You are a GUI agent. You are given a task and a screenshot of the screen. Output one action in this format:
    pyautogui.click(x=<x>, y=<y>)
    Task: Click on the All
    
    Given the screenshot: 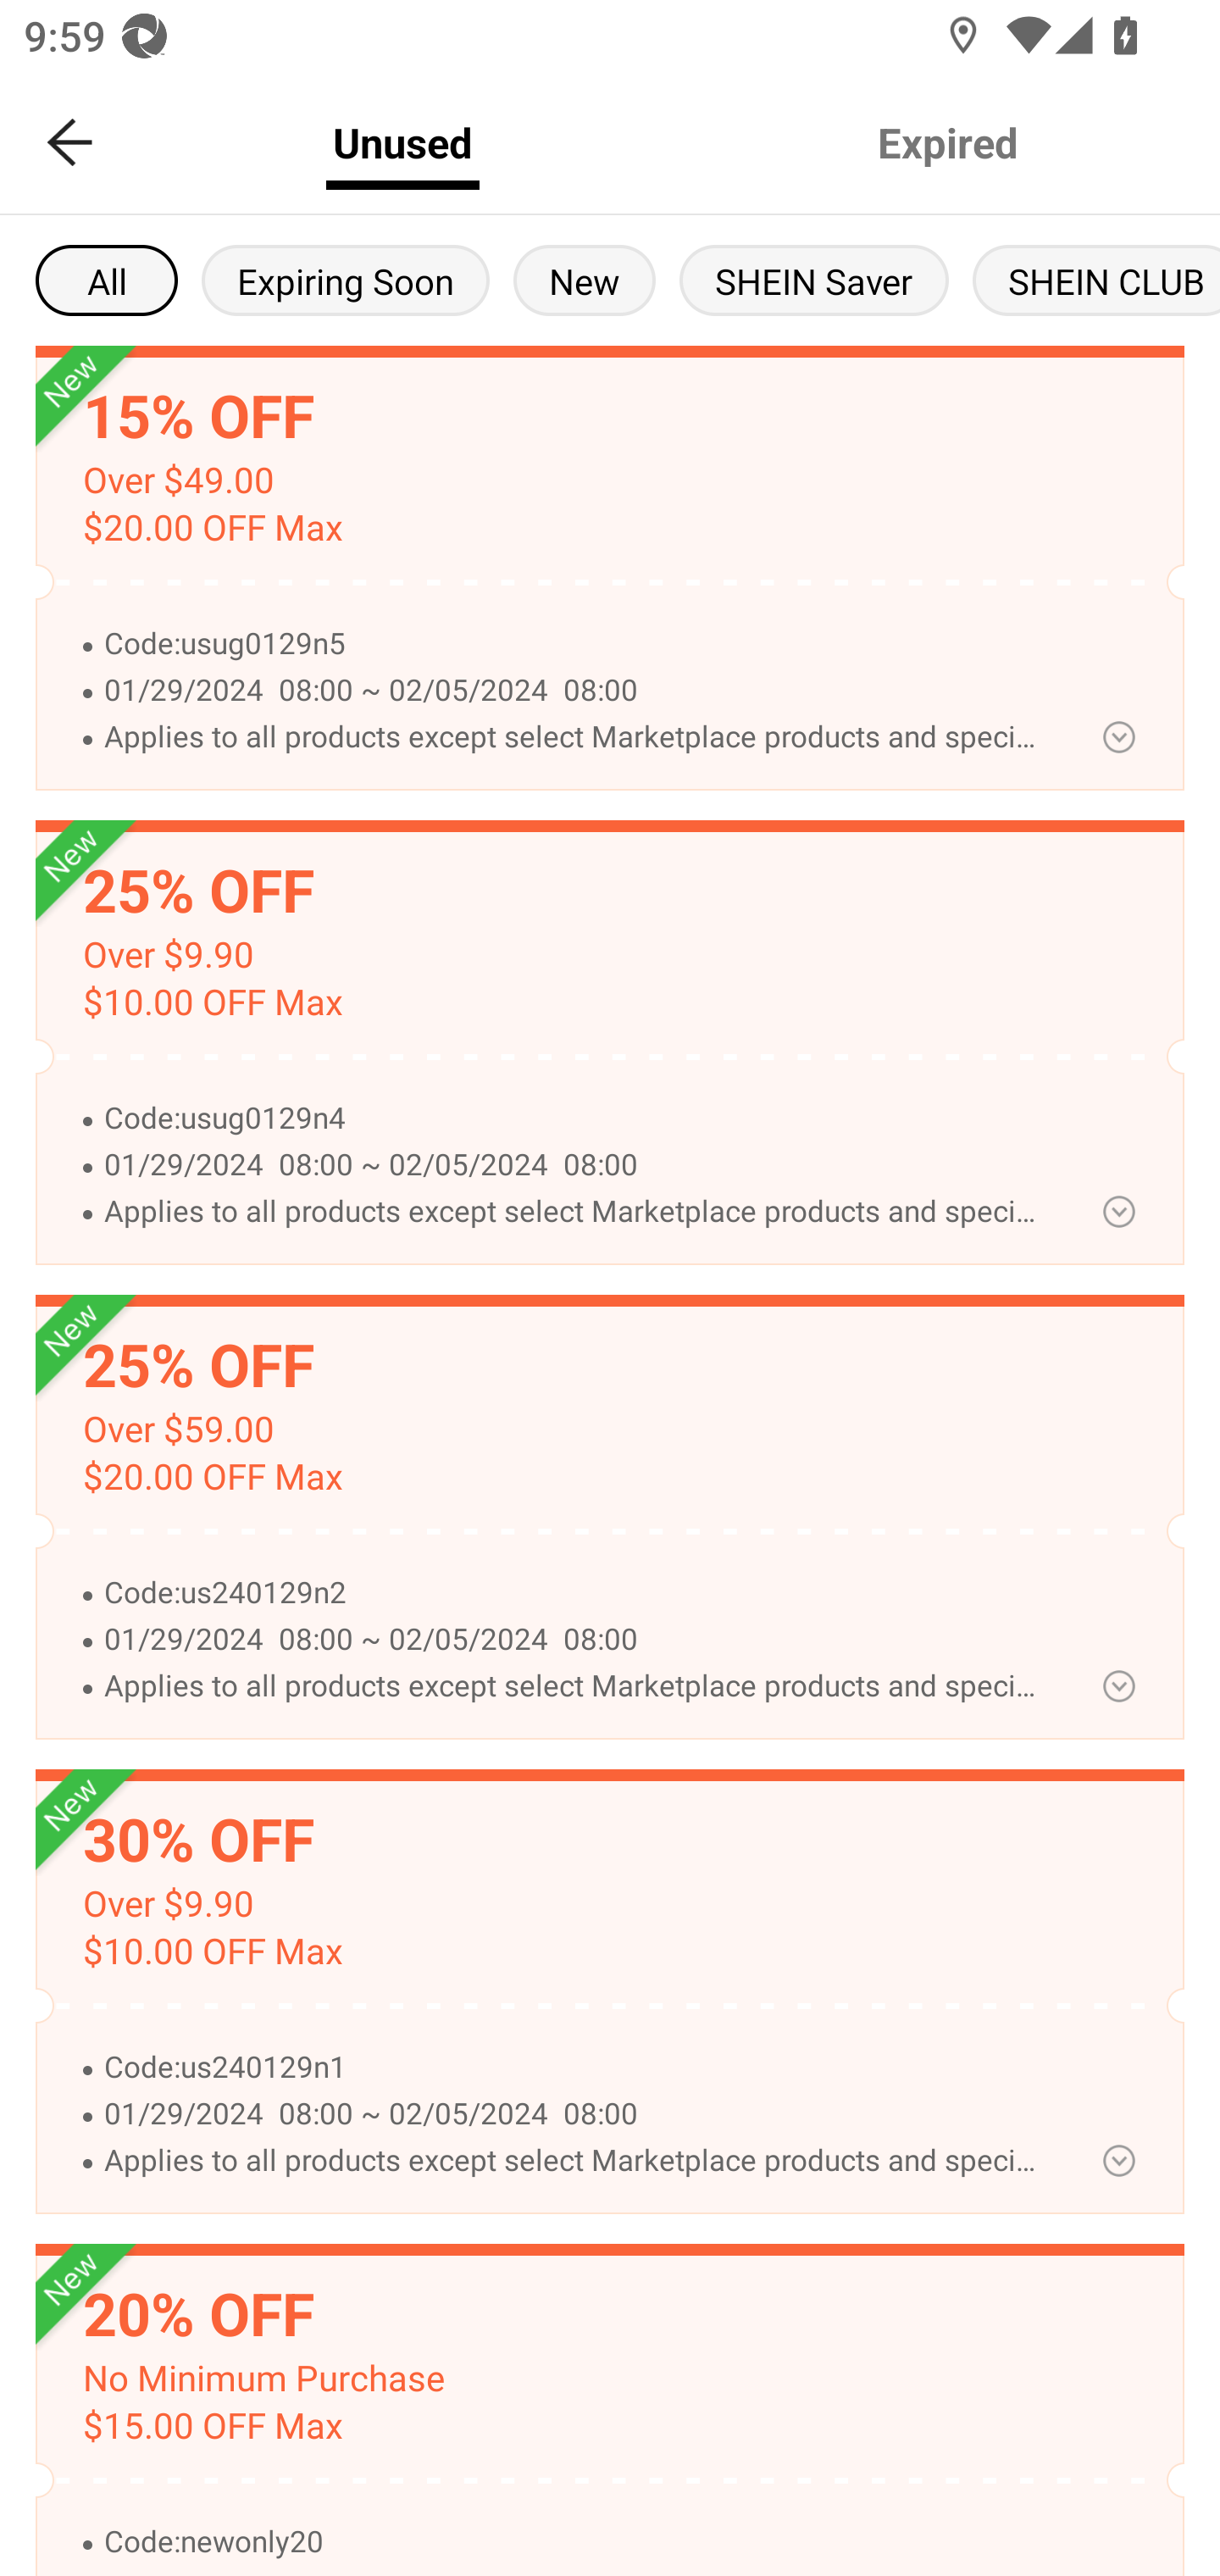 What is the action you would take?
    pyautogui.click(x=107, y=280)
    